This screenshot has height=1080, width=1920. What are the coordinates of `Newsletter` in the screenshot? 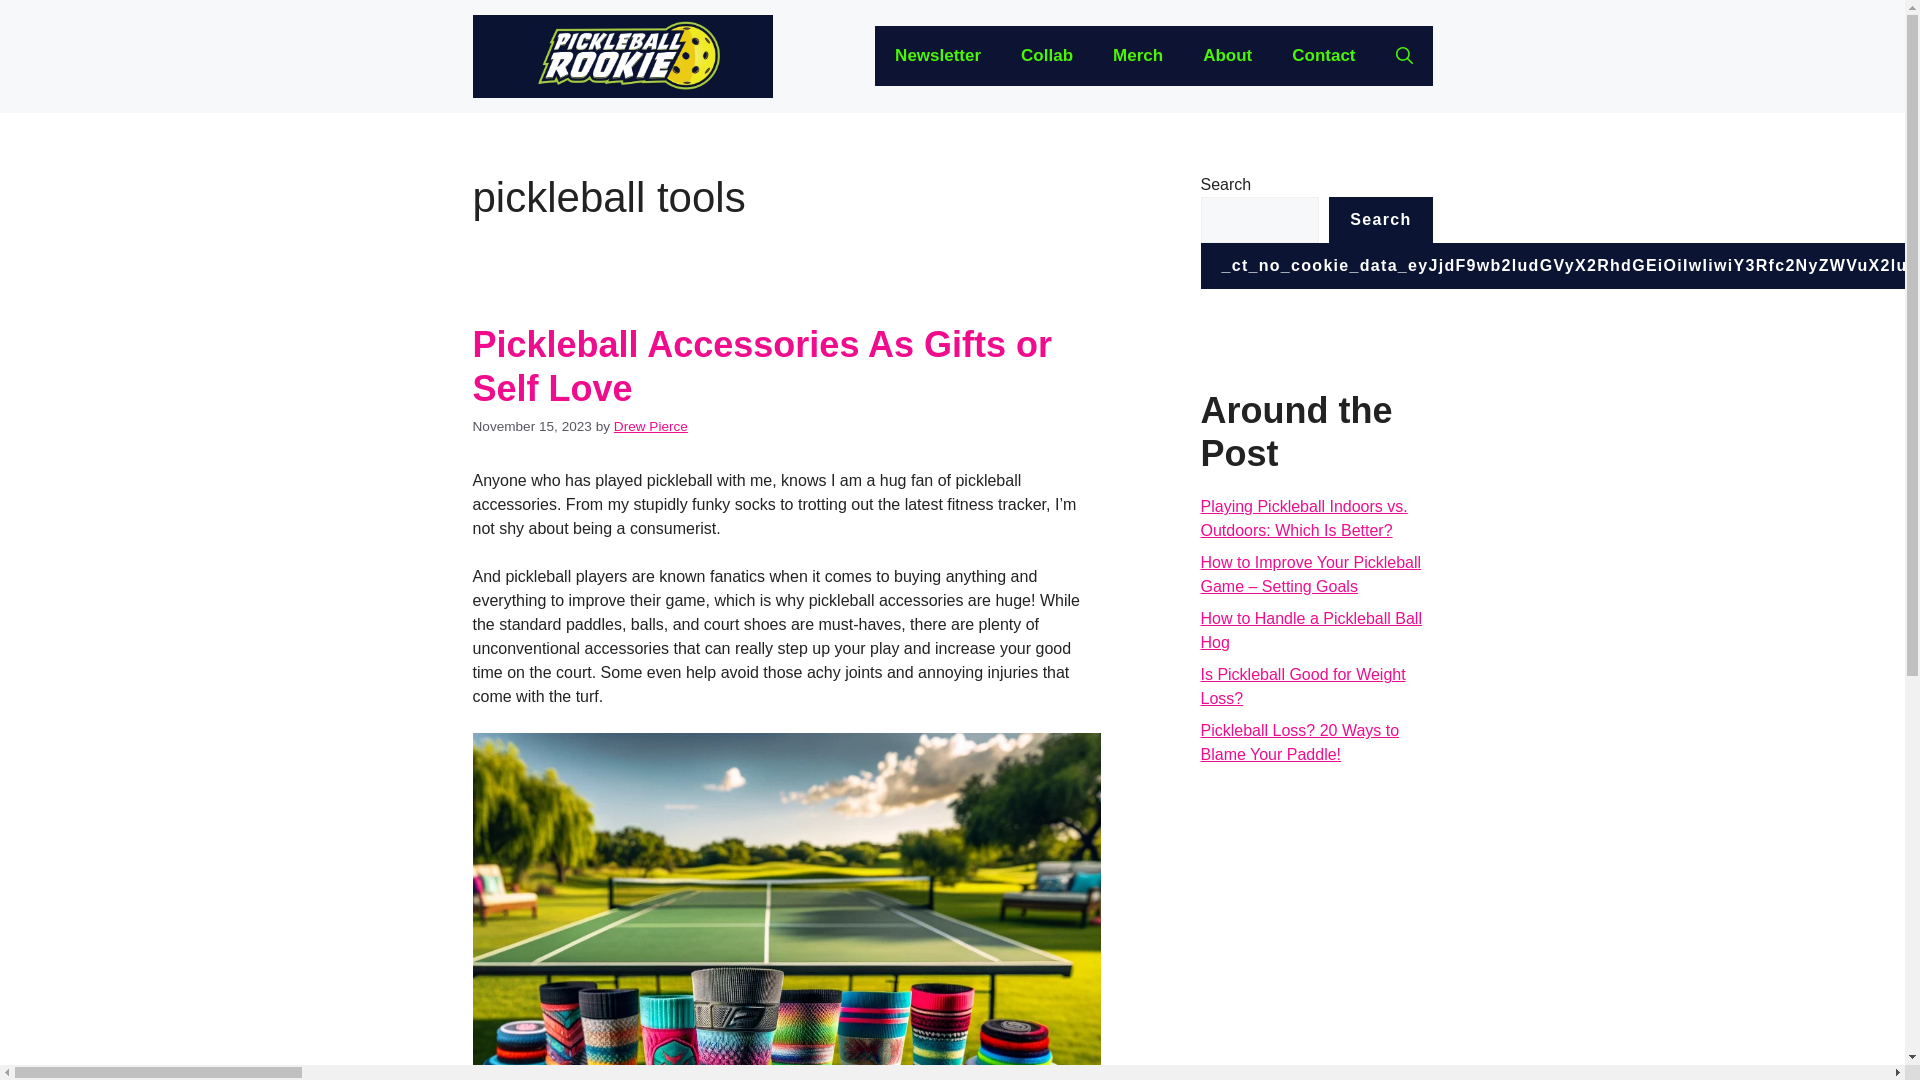 It's located at (938, 56).